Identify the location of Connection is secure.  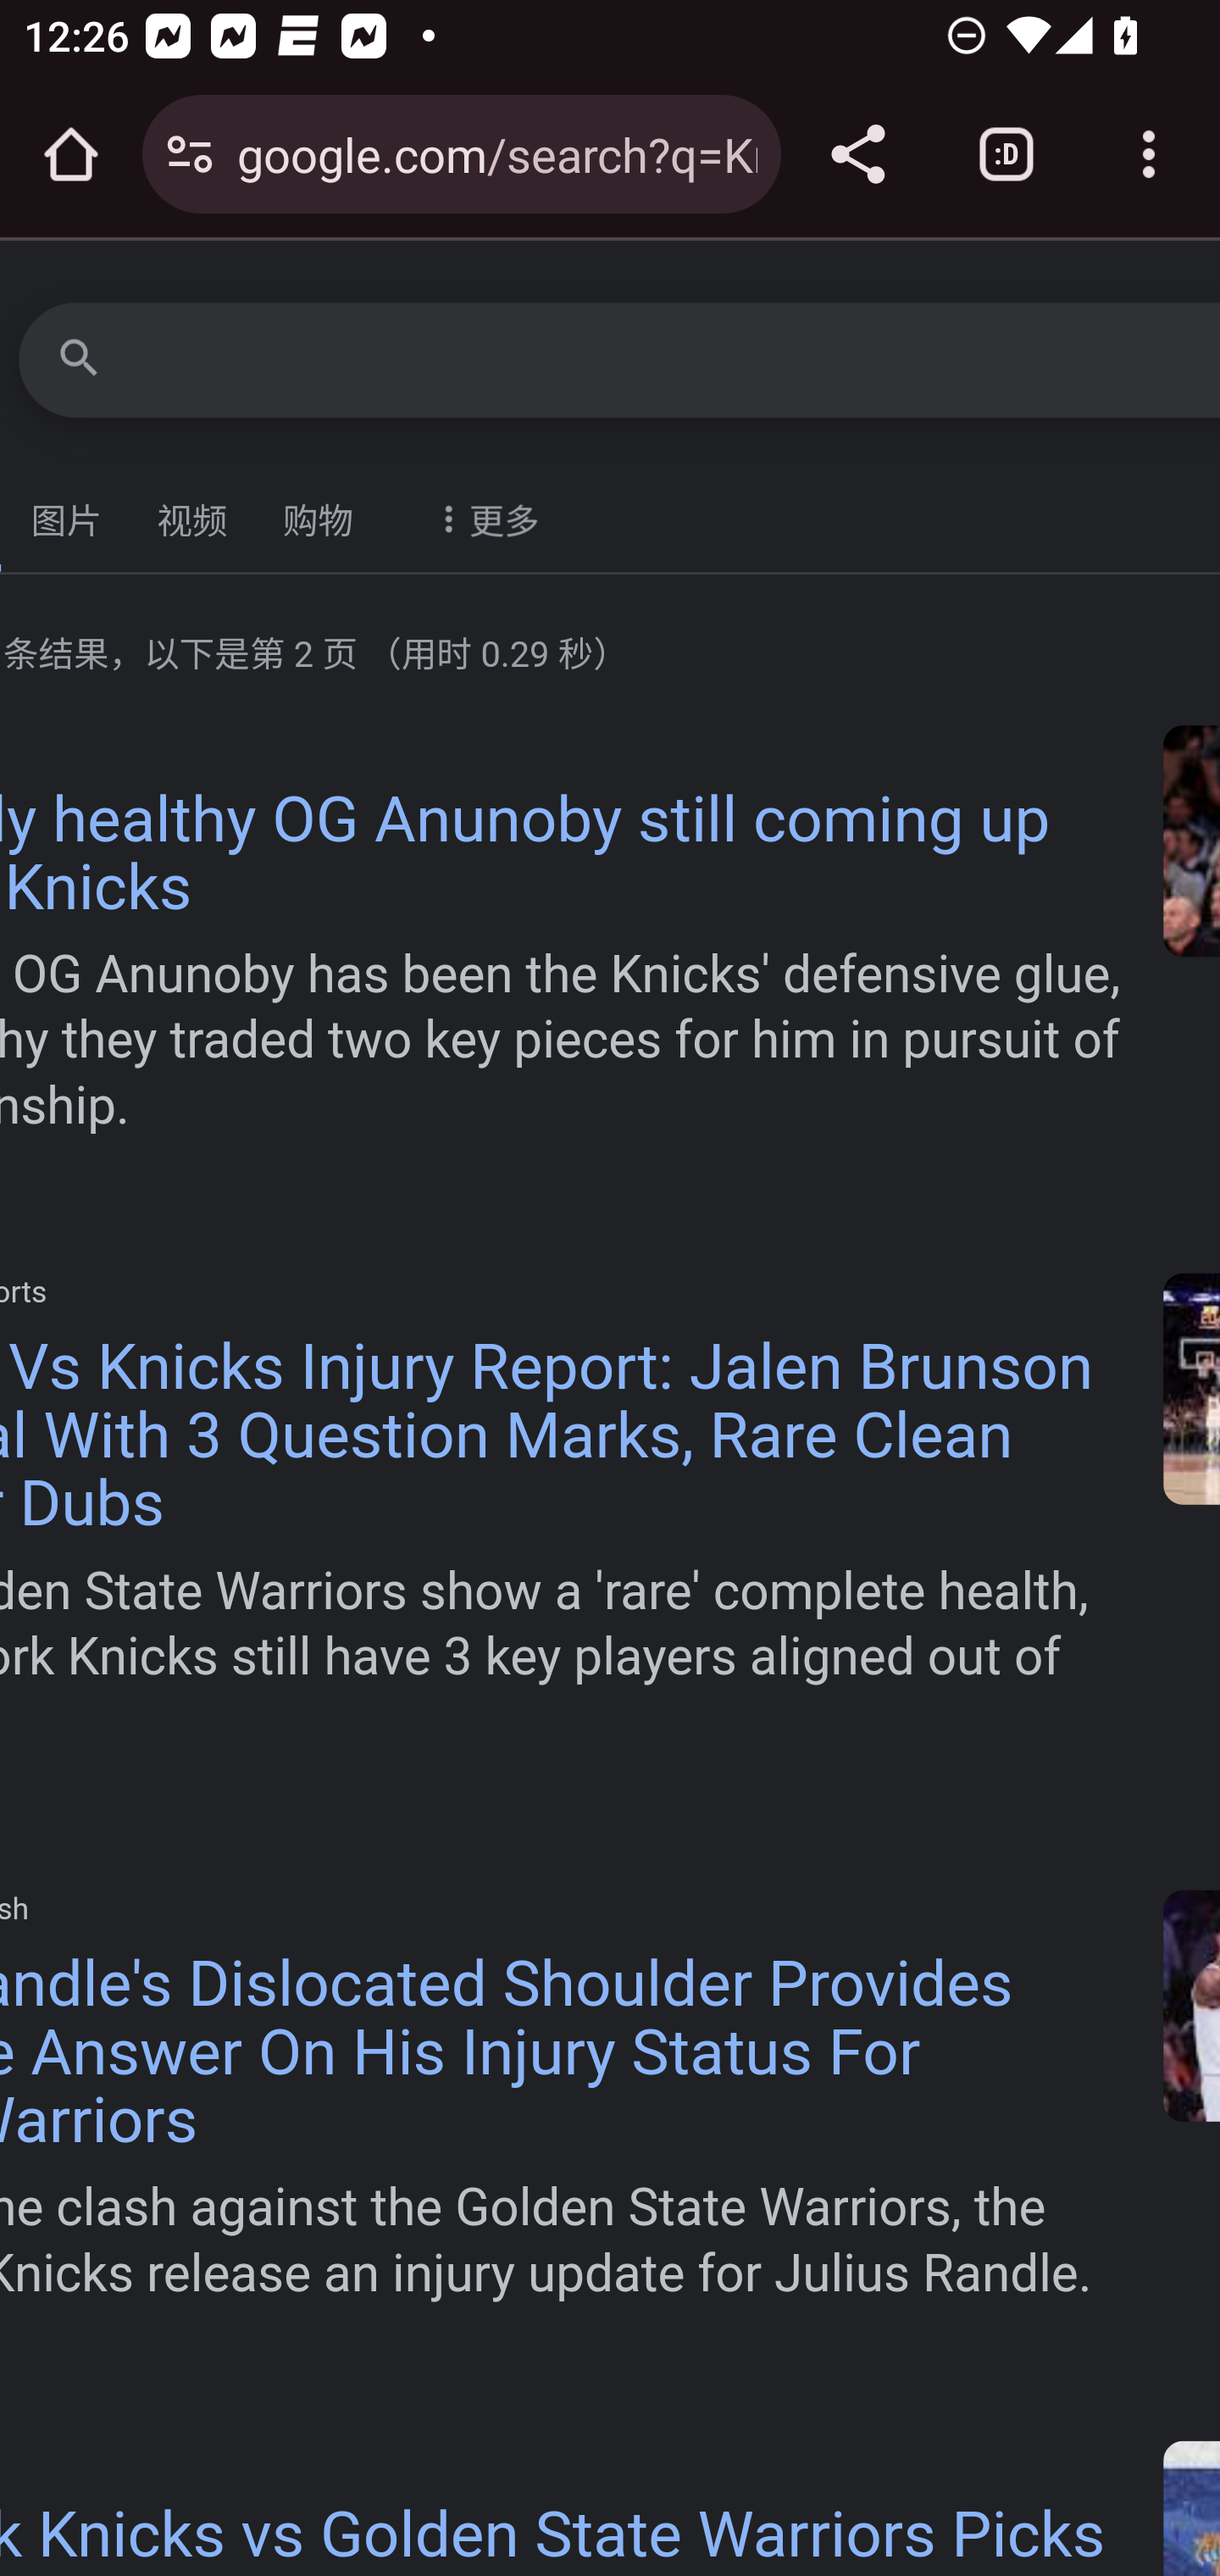
(190, 154).